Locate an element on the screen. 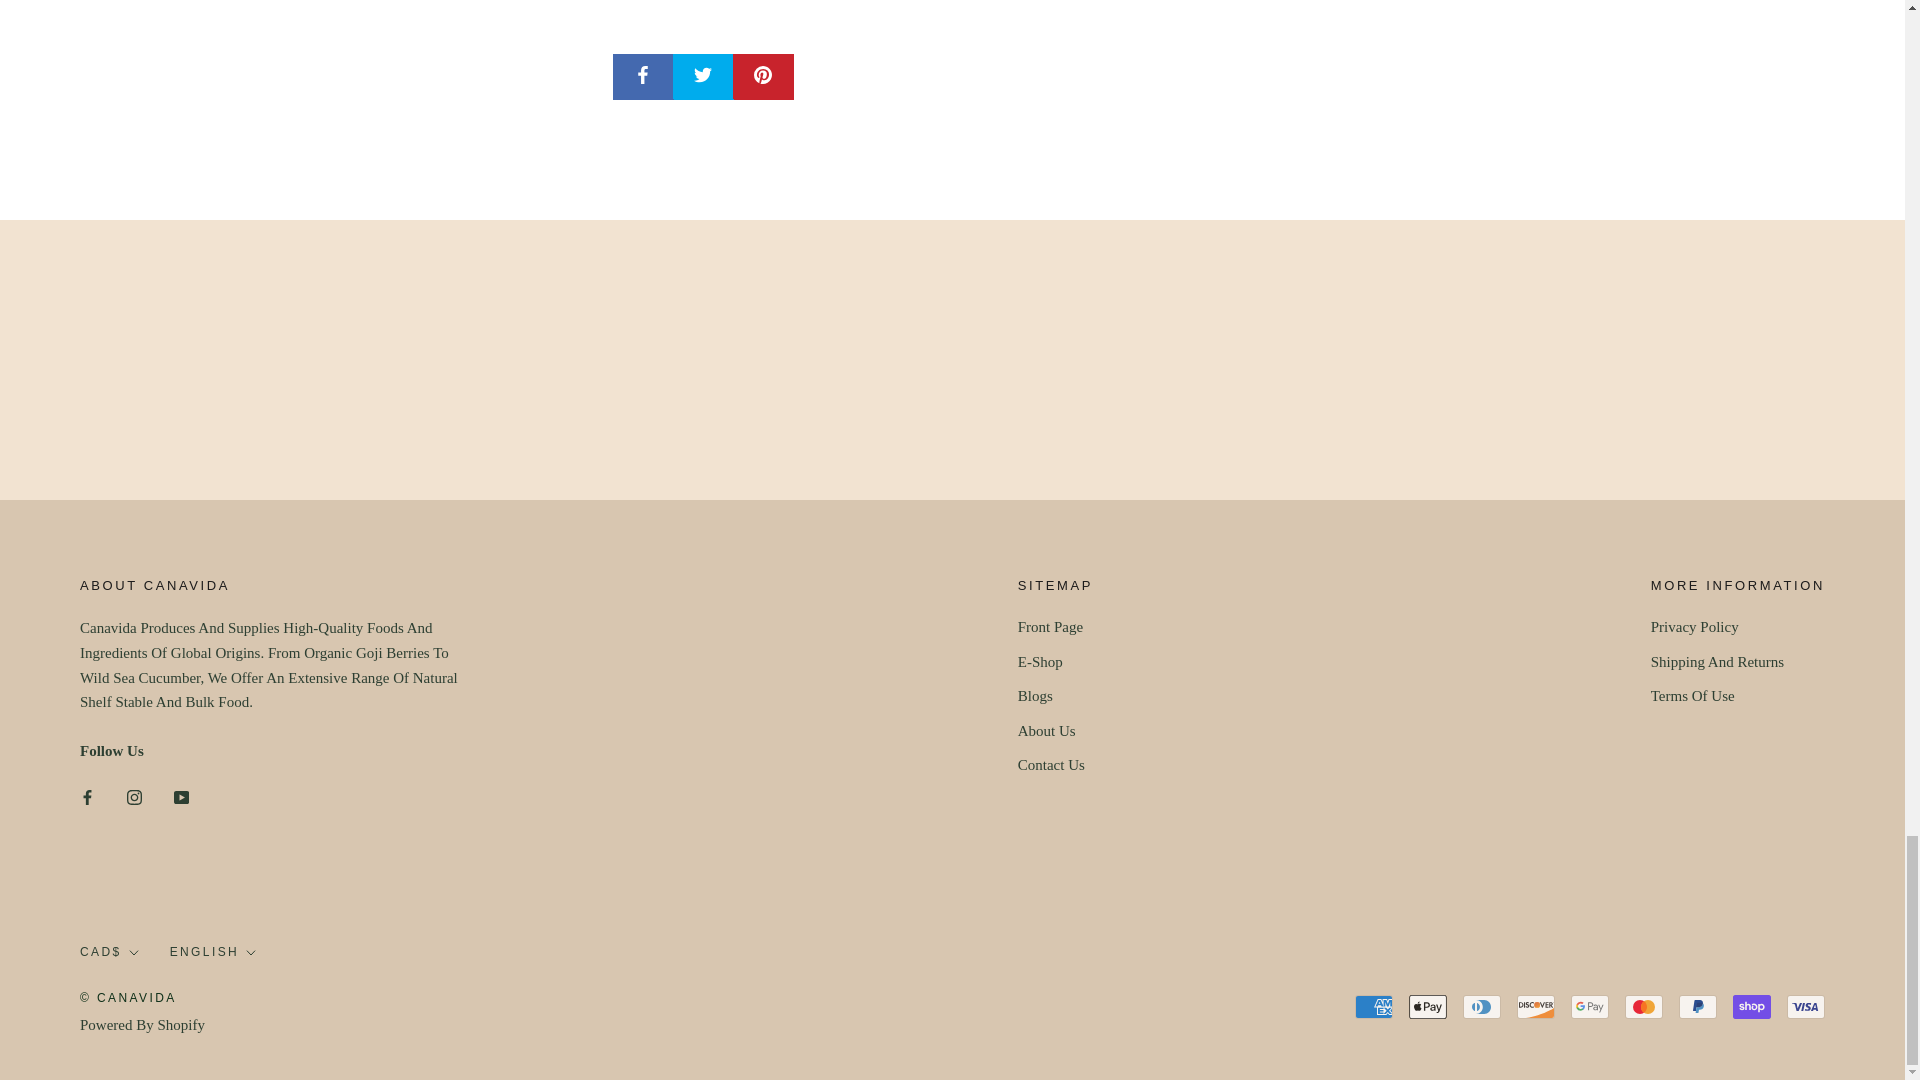 This screenshot has height=1080, width=1920. Apple Pay is located at coordinates (1428, 1006).